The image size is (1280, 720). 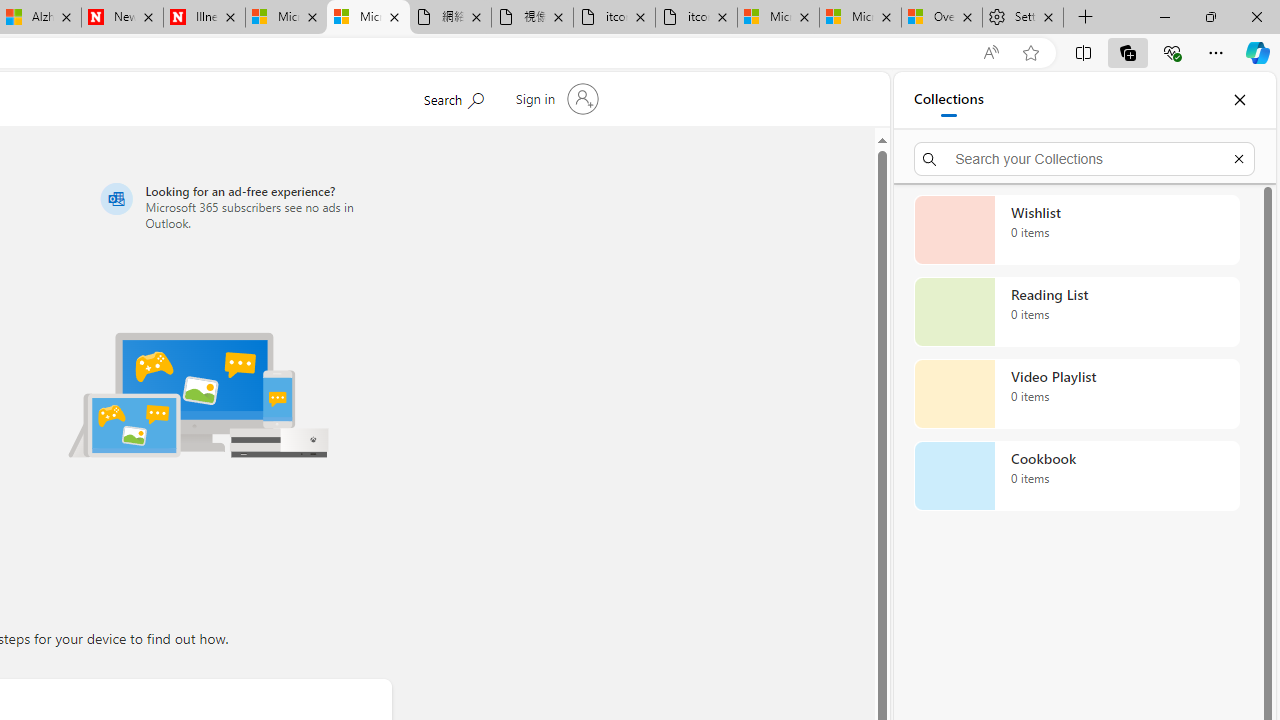 I want to click on Illness news & latest pictures from Newsweek.com, so click(x=204, y=18).